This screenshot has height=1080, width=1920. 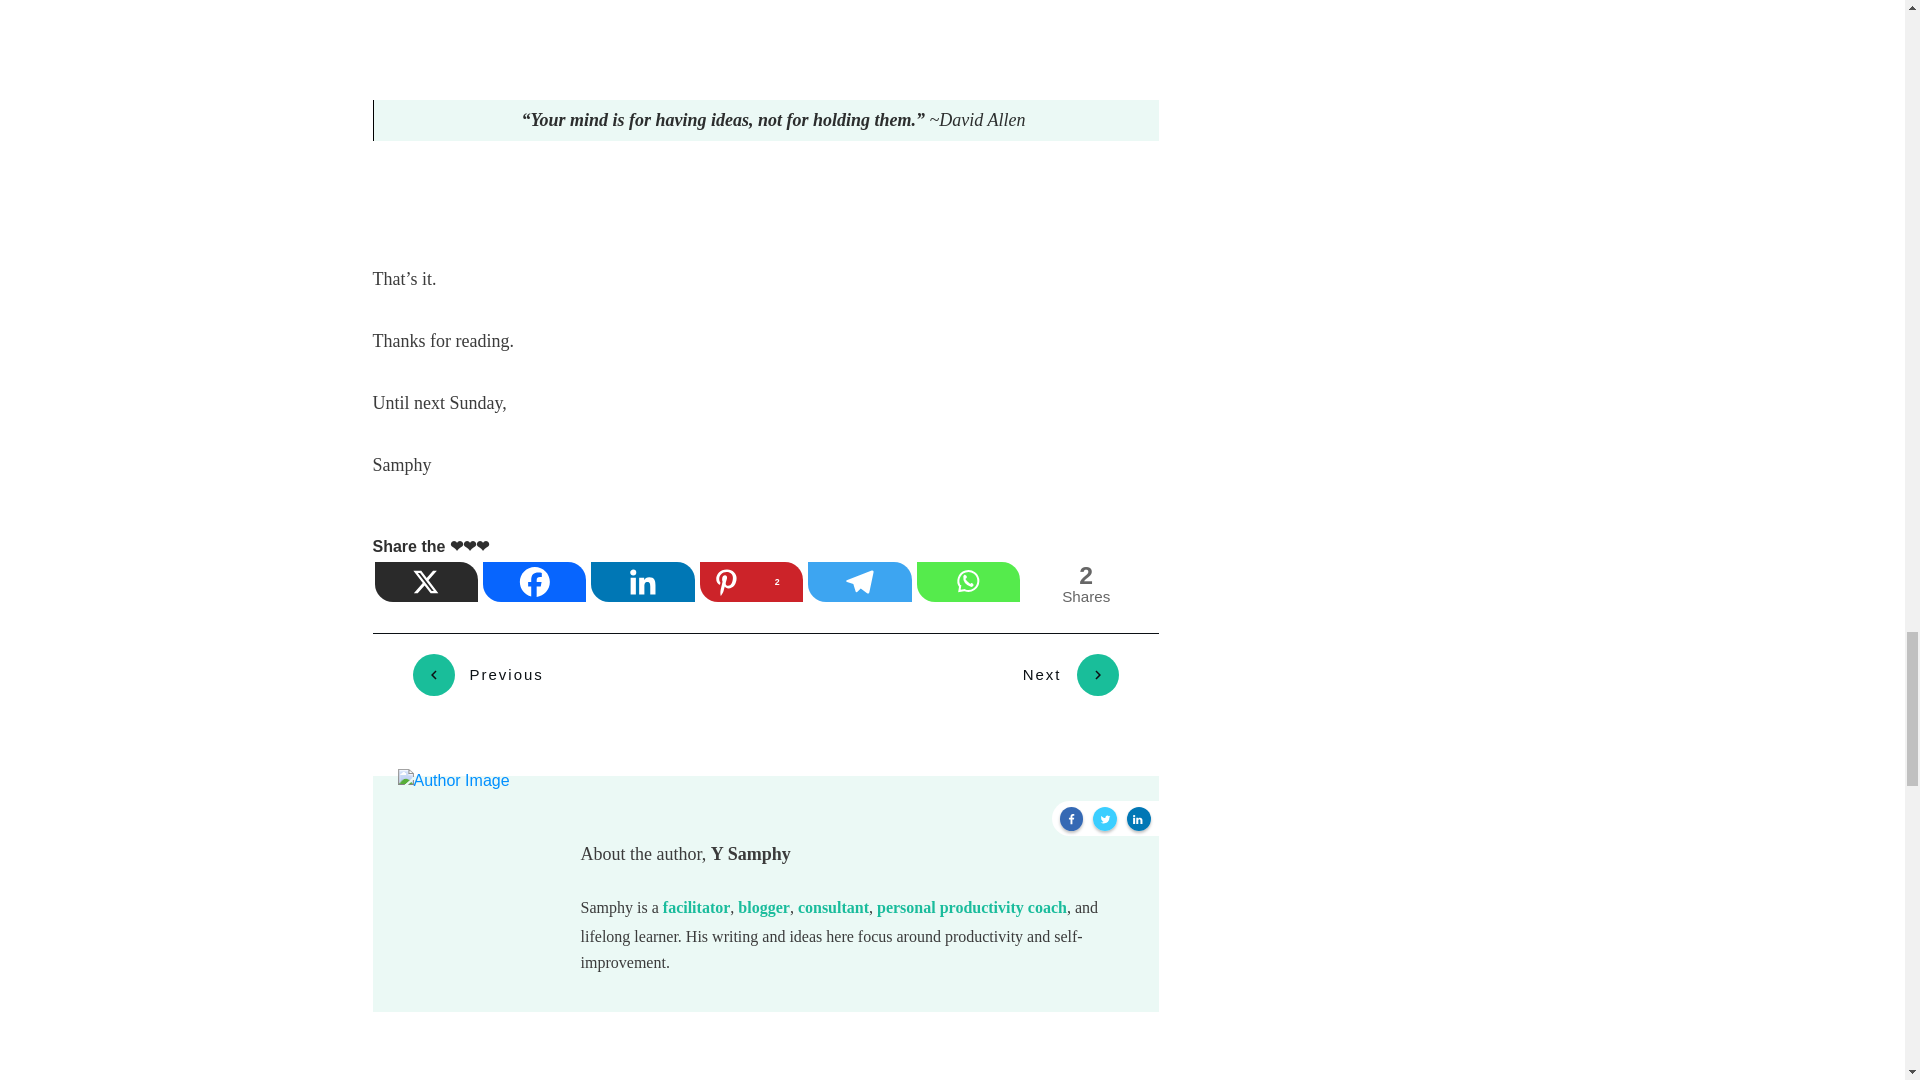 I want to click on Facebook, so click(x=535, y=581).